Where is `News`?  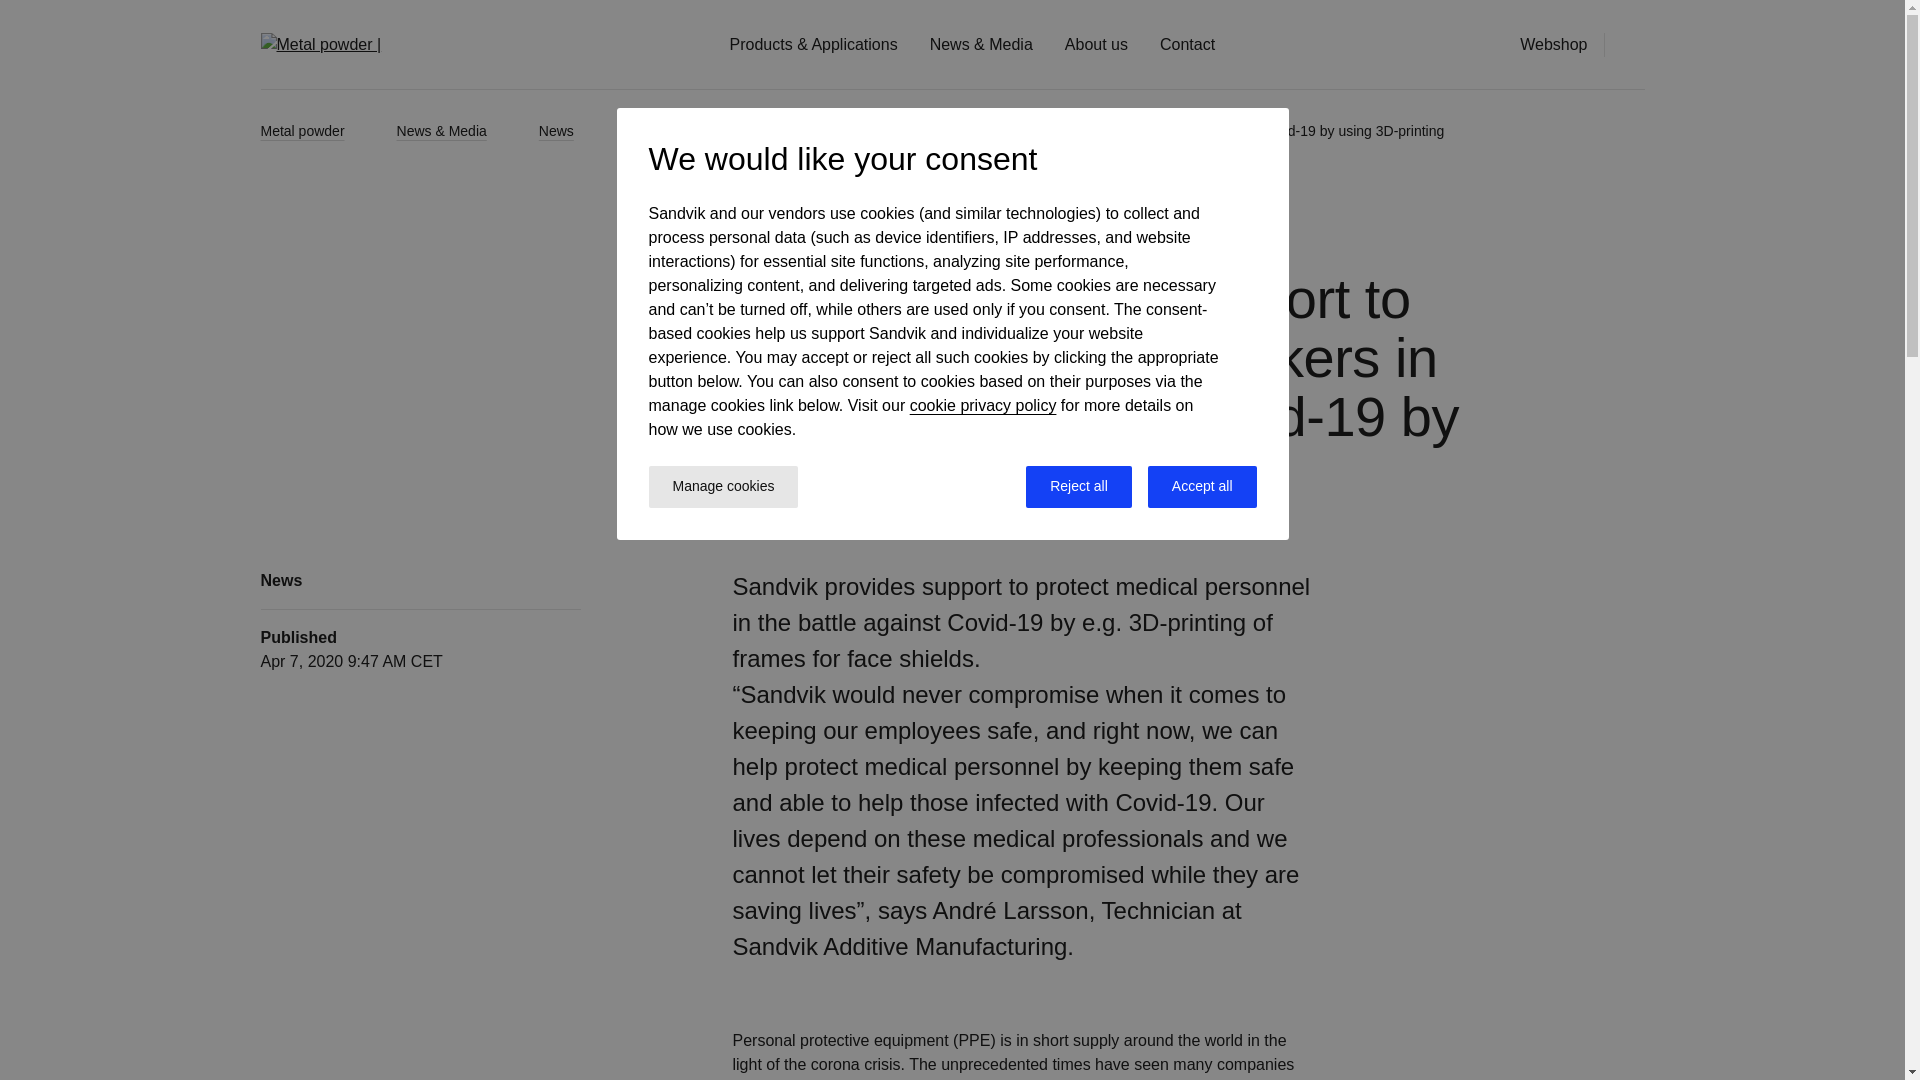
News is located at coordinates (574, 131).